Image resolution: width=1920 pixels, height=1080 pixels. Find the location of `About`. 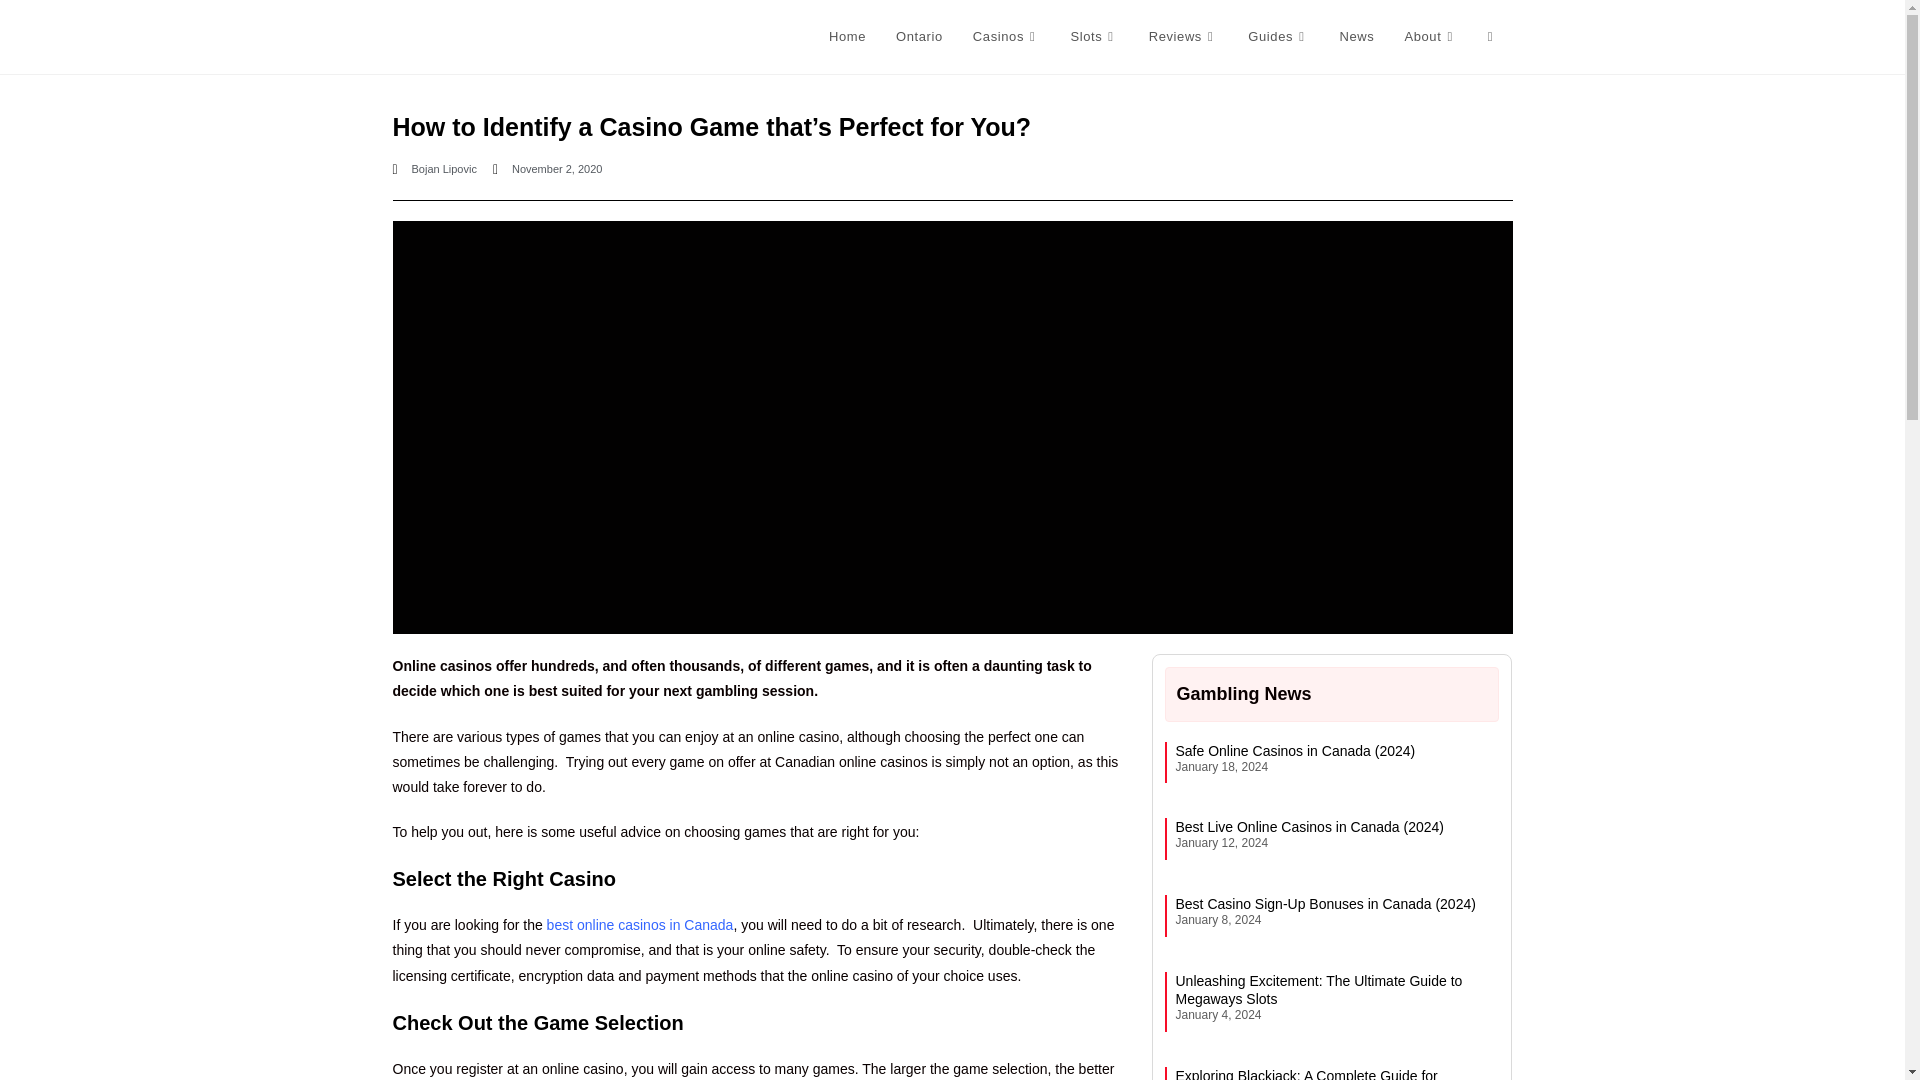

About is located at coordinates (1430, 37).